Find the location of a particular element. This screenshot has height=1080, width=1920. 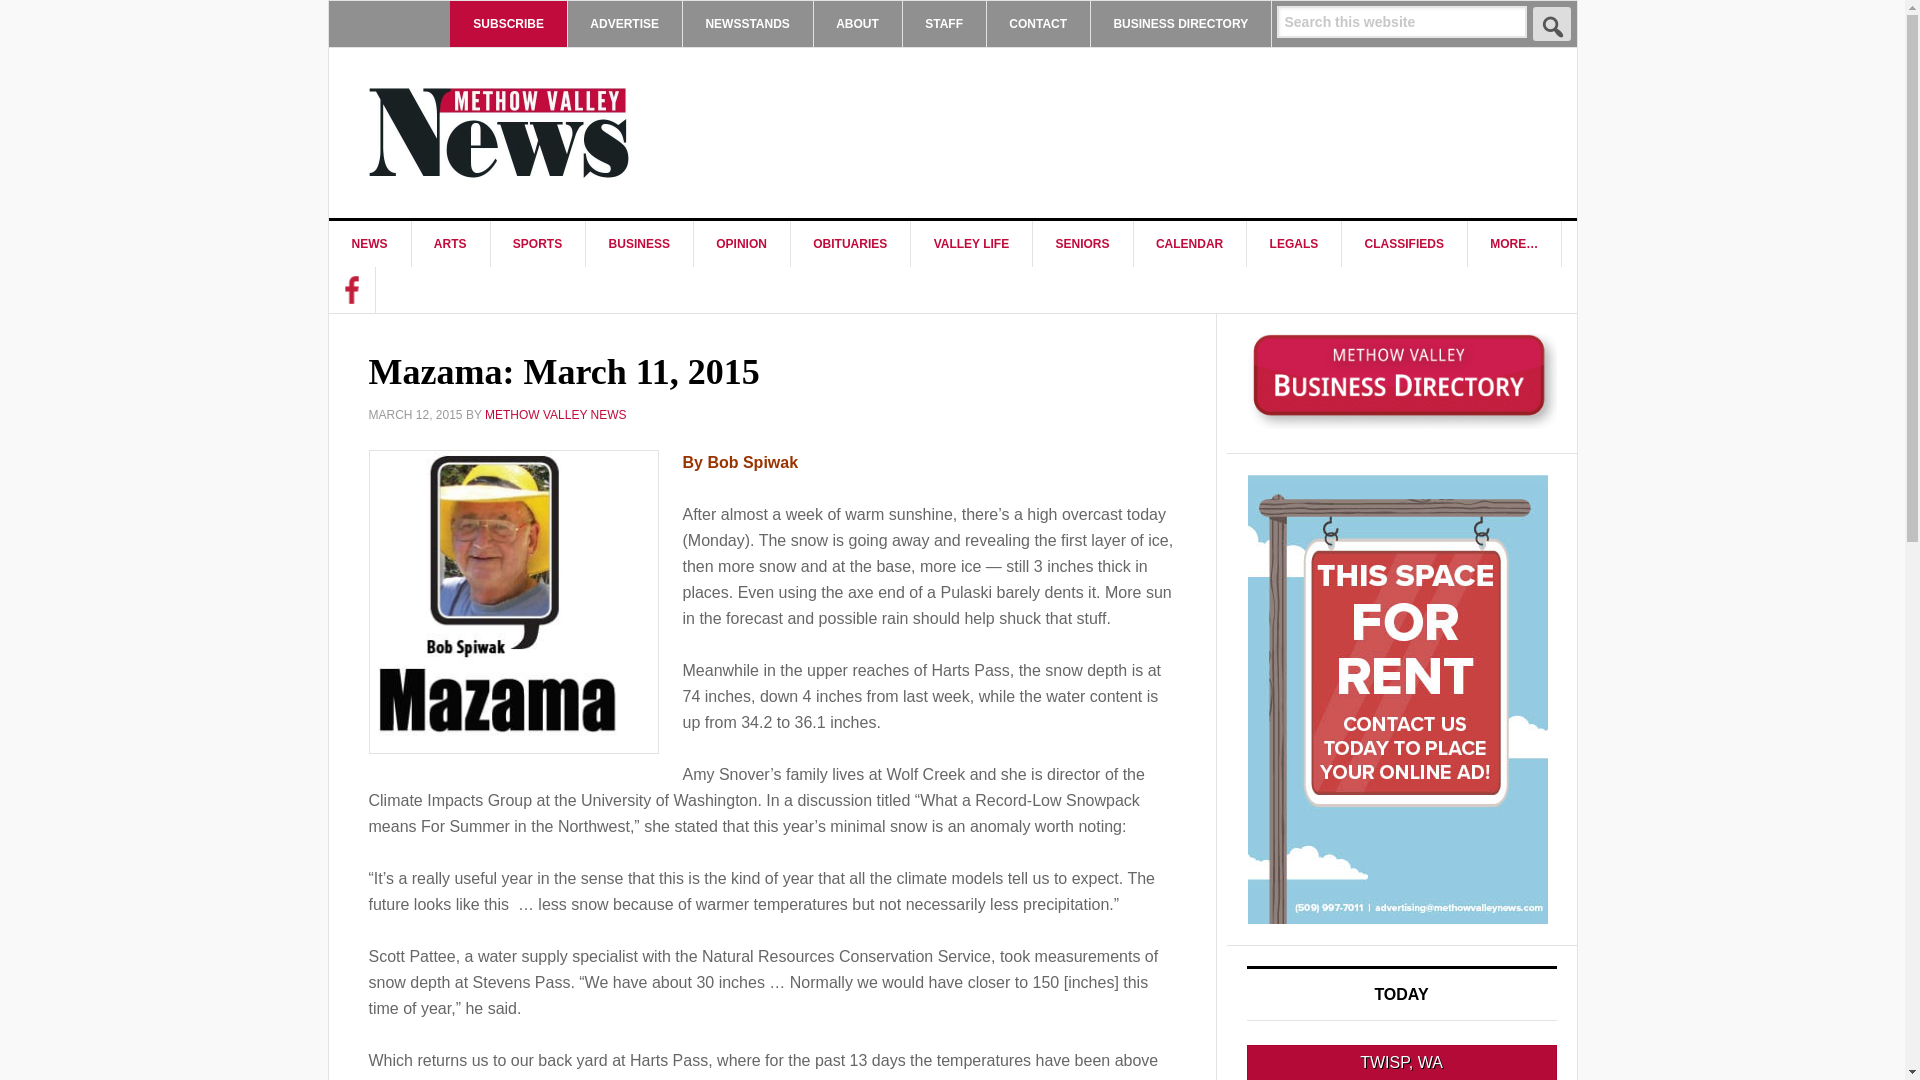

CONTACT is located at coordinates (1038, 24).